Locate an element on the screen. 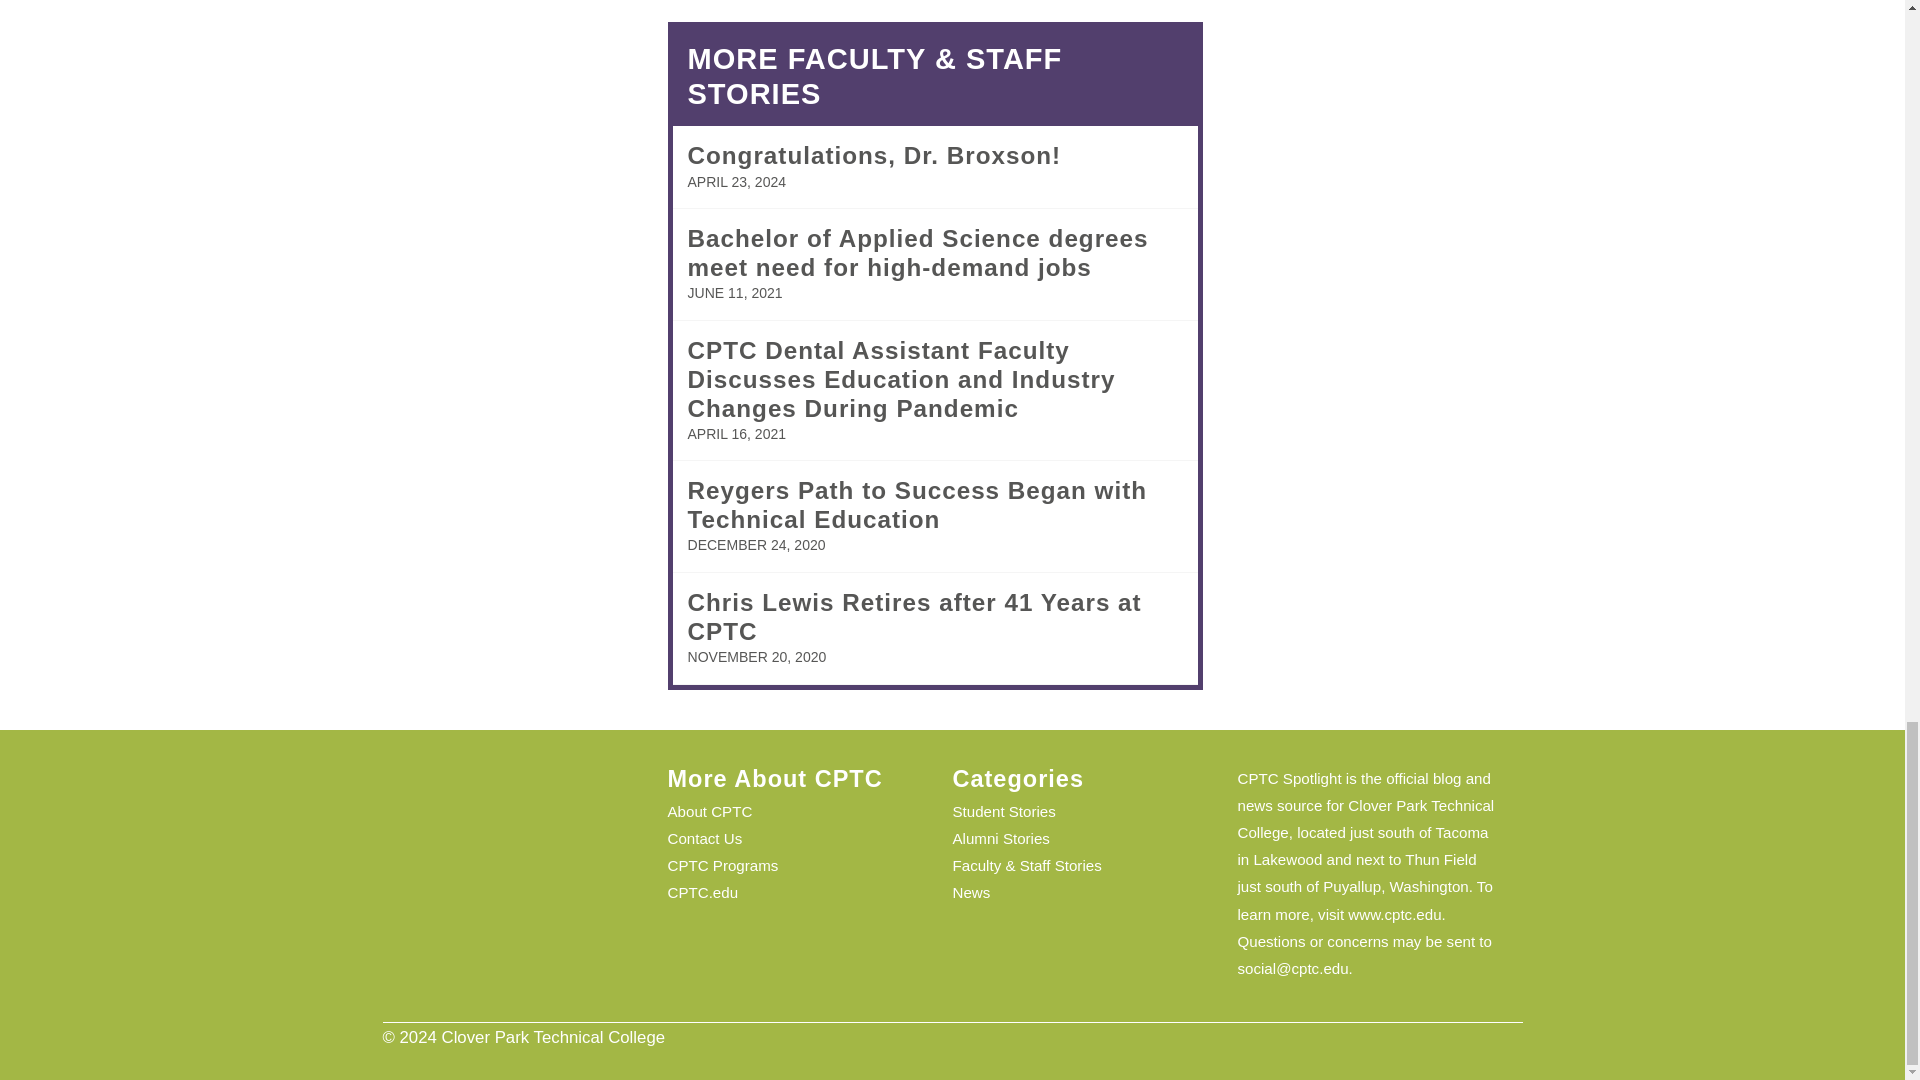 This screenshot has width=1920, height=1080. CPTC Programs is located at coordinates (724, 865).